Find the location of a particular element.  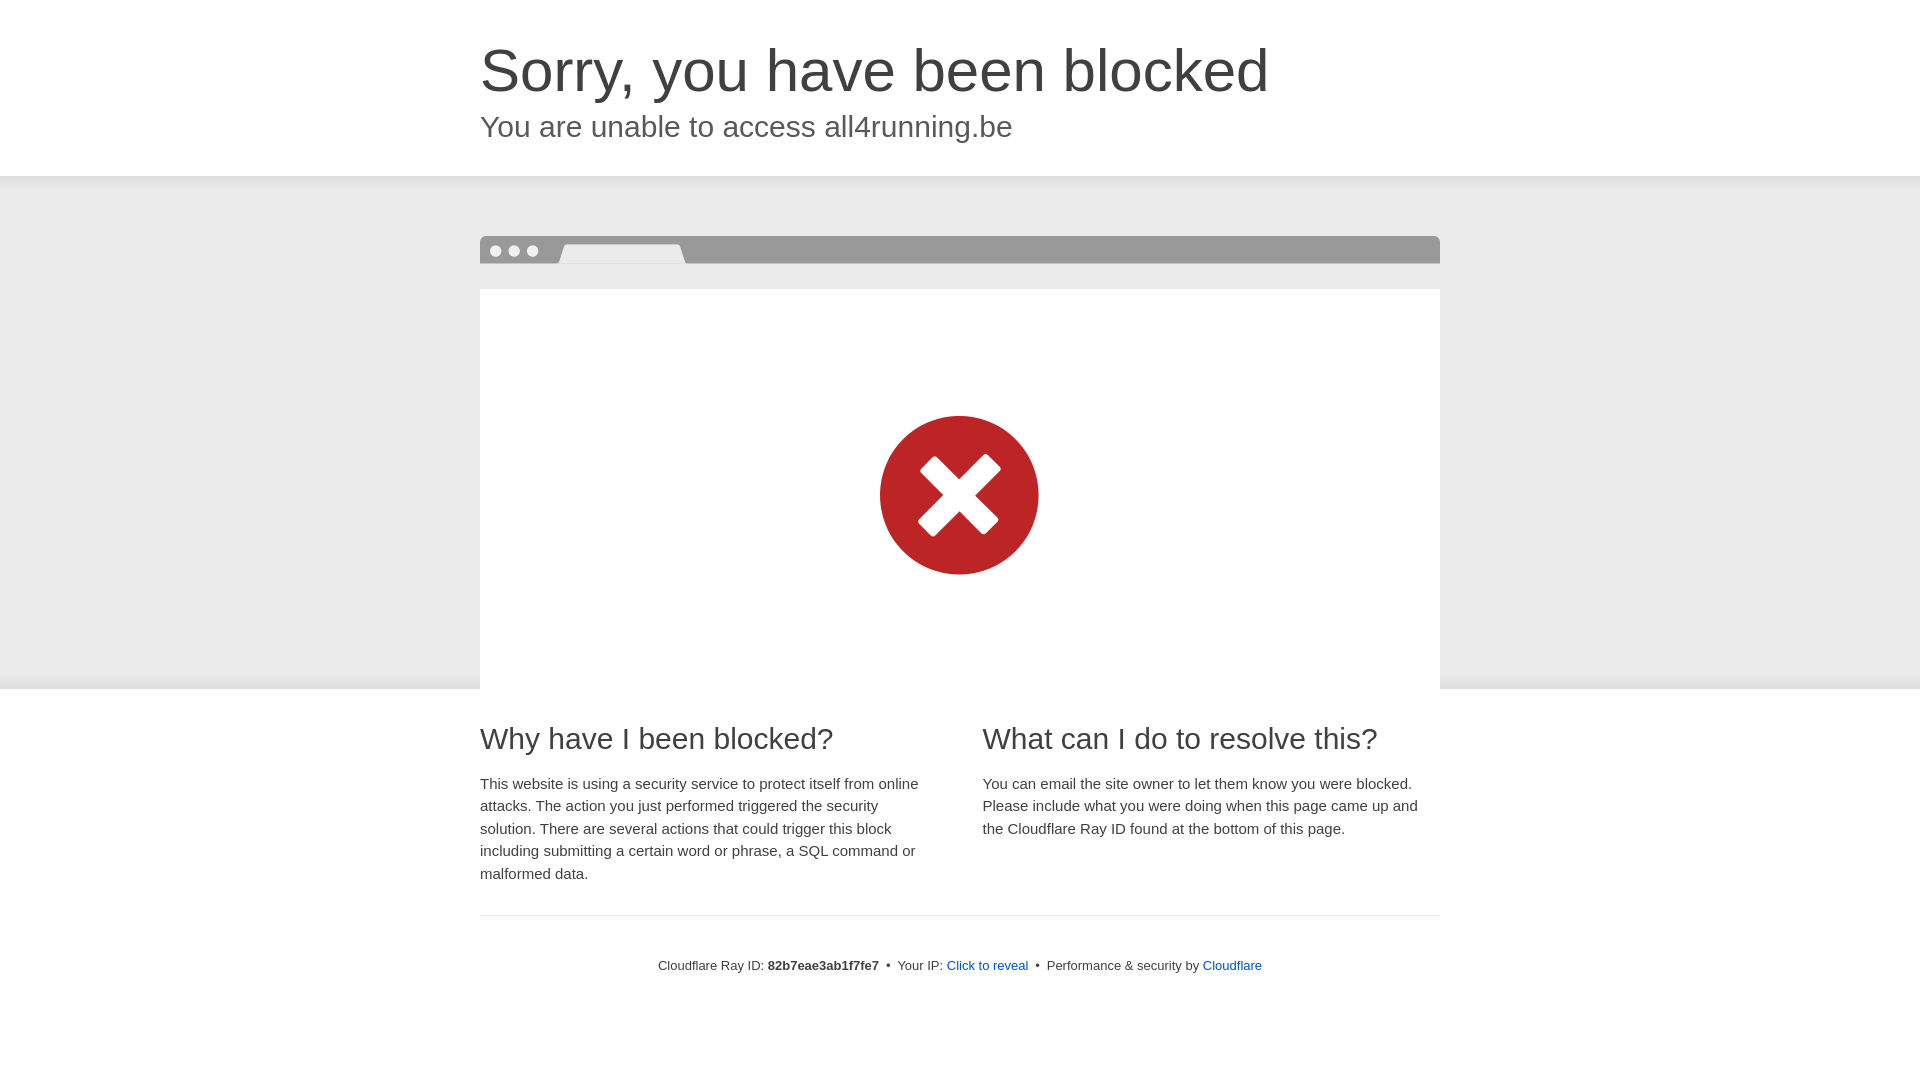

Cloudflare is located at coordinates (1232, 966).